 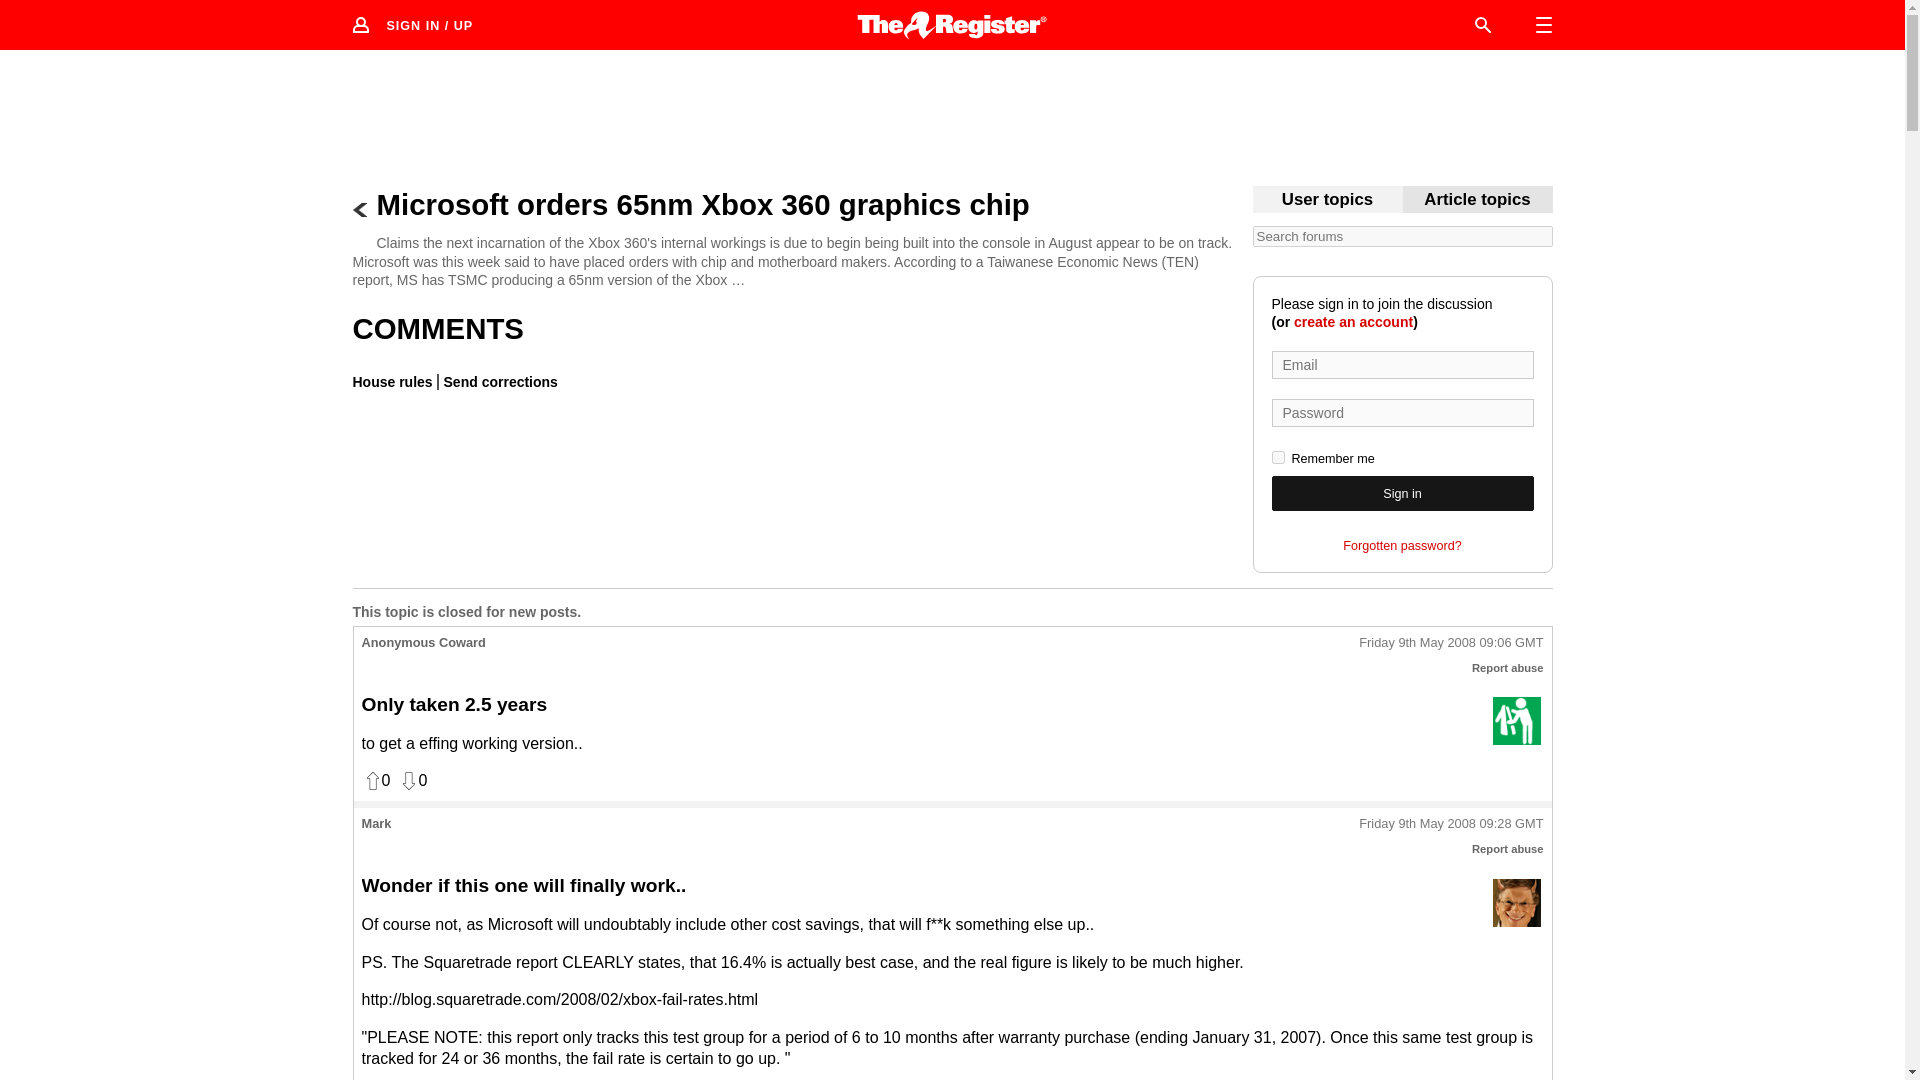 I want to click on Inappropriate post? Report it to our moderators, so click(x=1508, y=668).